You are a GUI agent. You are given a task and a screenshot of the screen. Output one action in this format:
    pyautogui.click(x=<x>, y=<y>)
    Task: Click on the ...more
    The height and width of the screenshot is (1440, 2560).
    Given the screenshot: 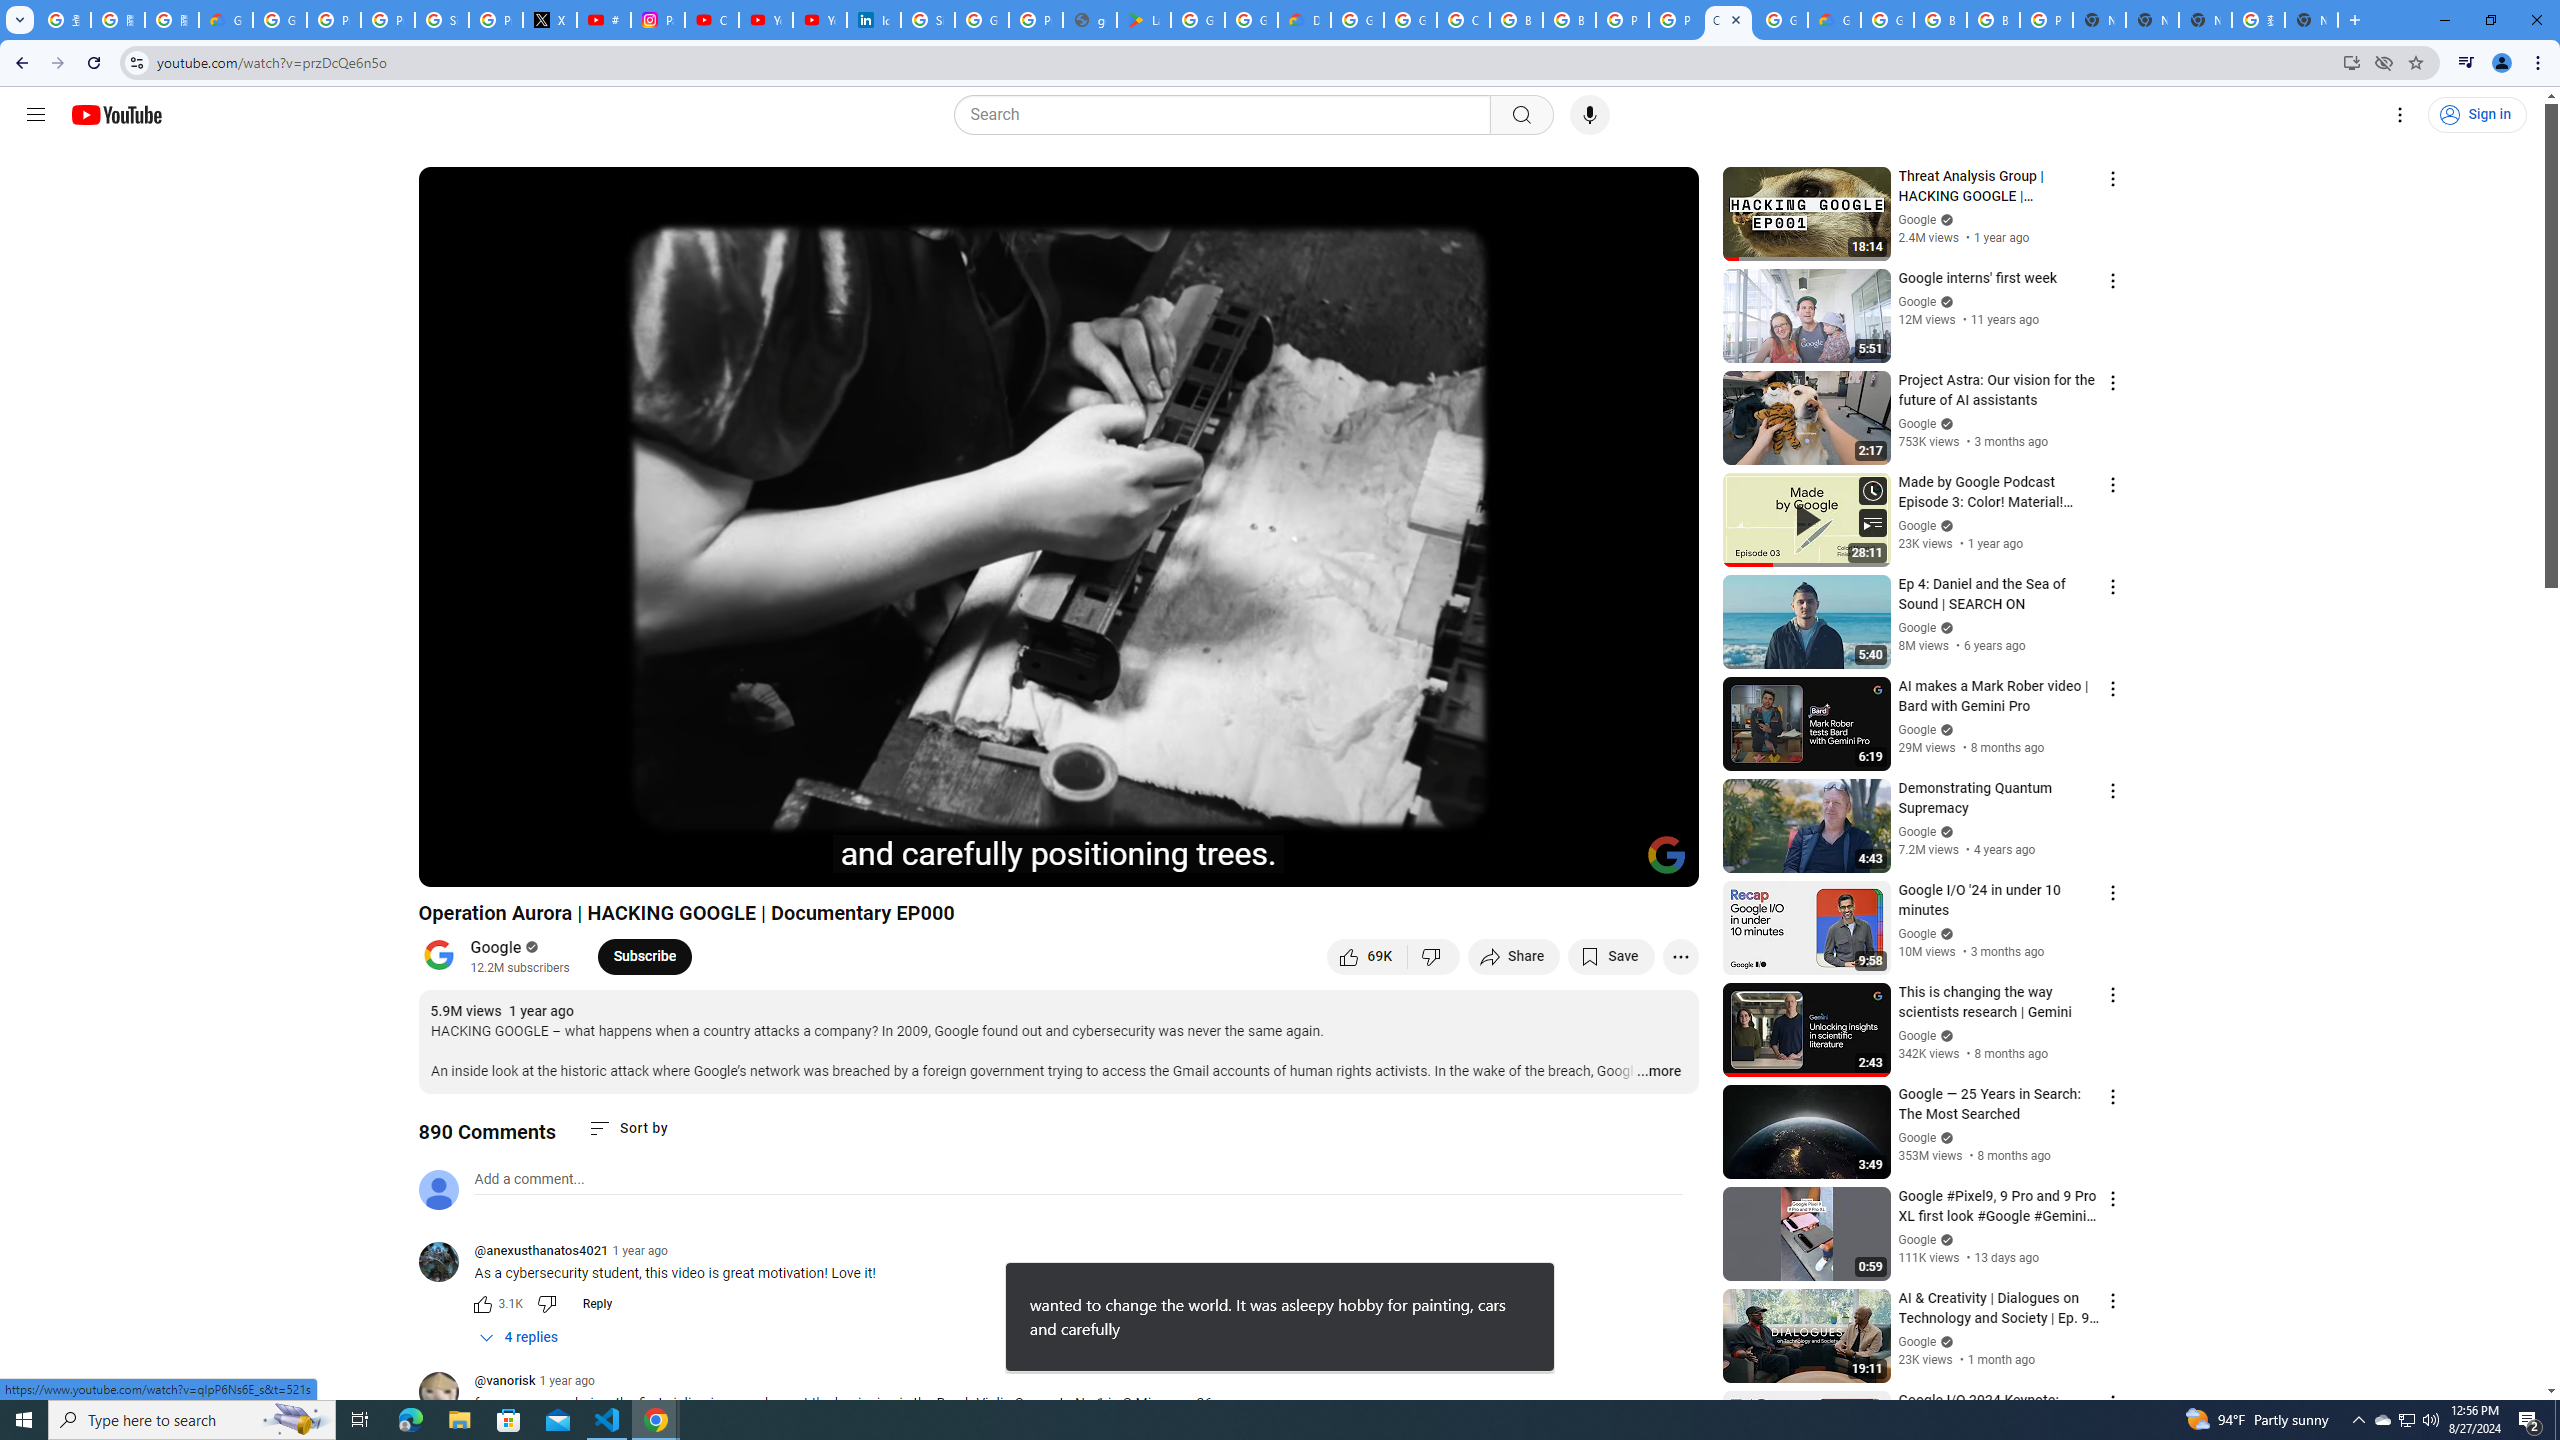 What is the action you would take?
    pyautogui.click(x=1658, y=1072)
    